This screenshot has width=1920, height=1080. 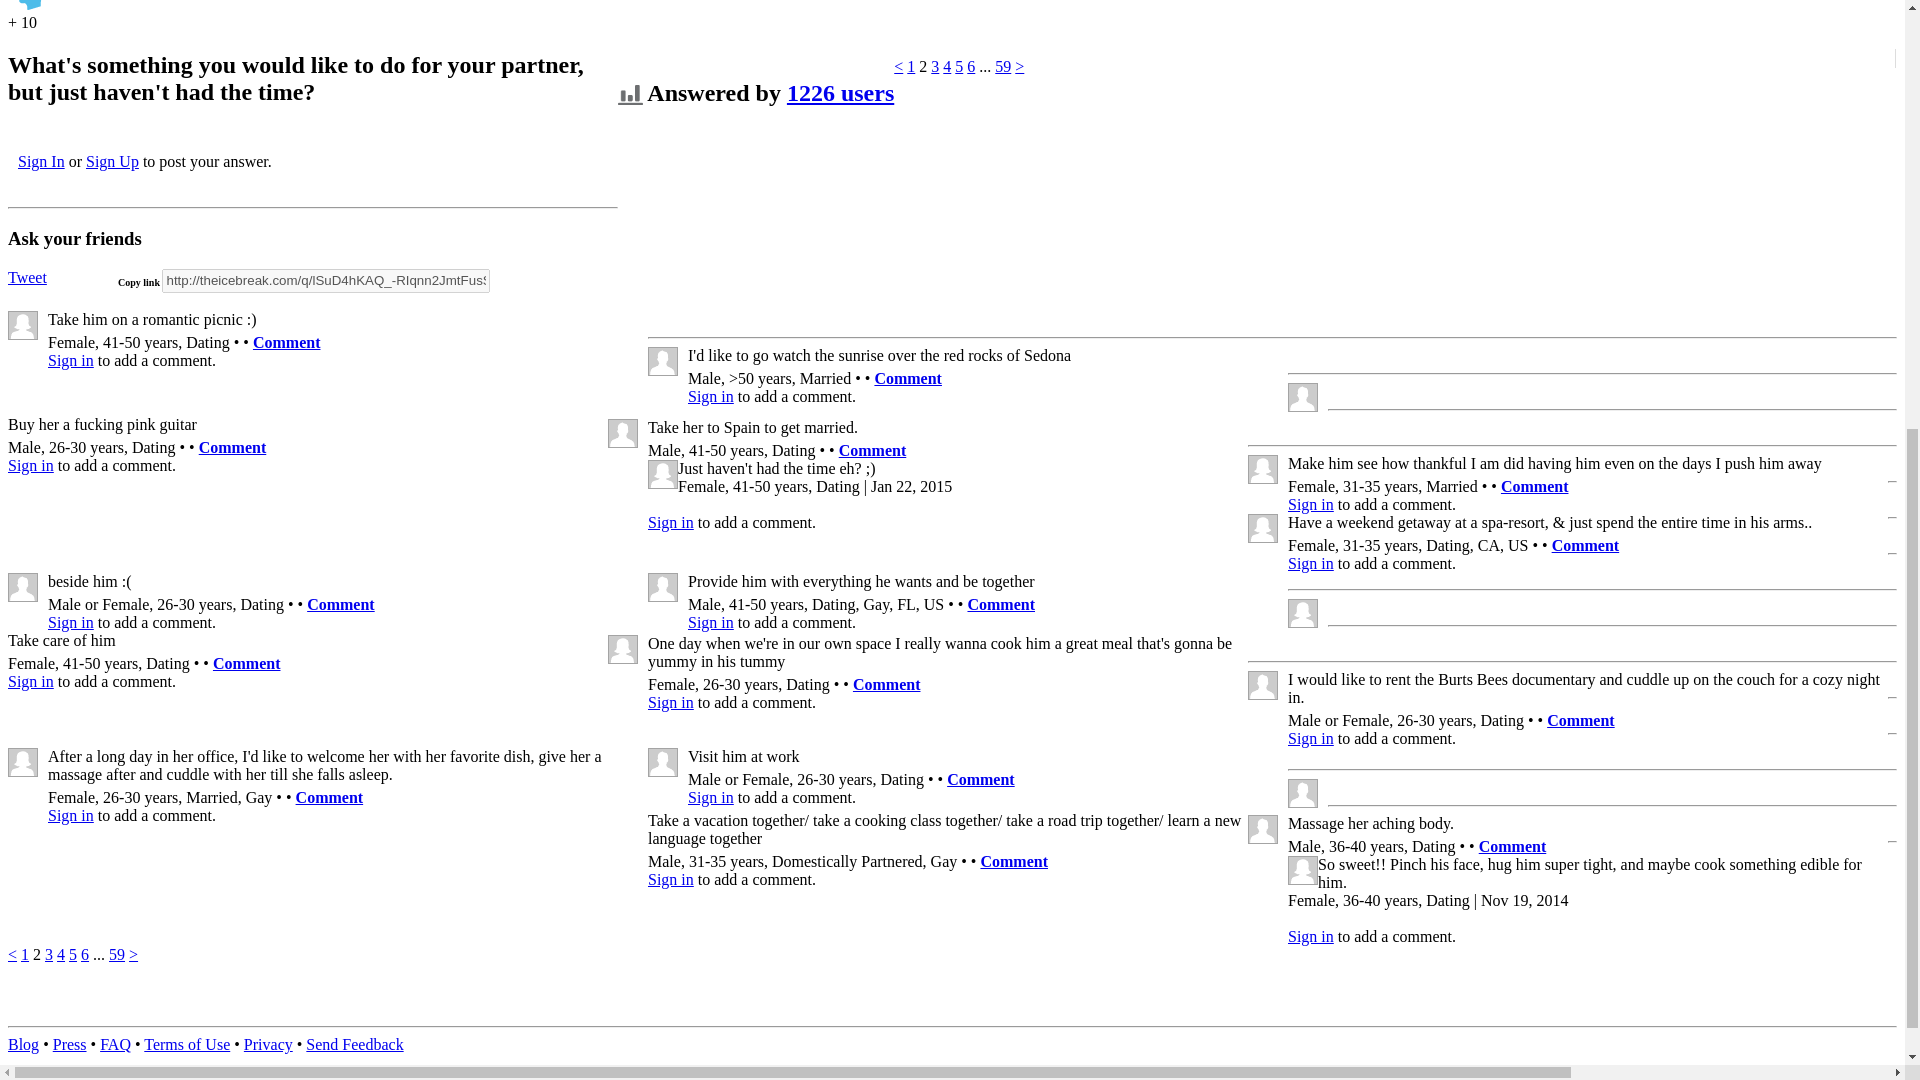 What do you see at coordinates (946, 66) in the screenshot?
I see `4` at bounding box center [946, 66].